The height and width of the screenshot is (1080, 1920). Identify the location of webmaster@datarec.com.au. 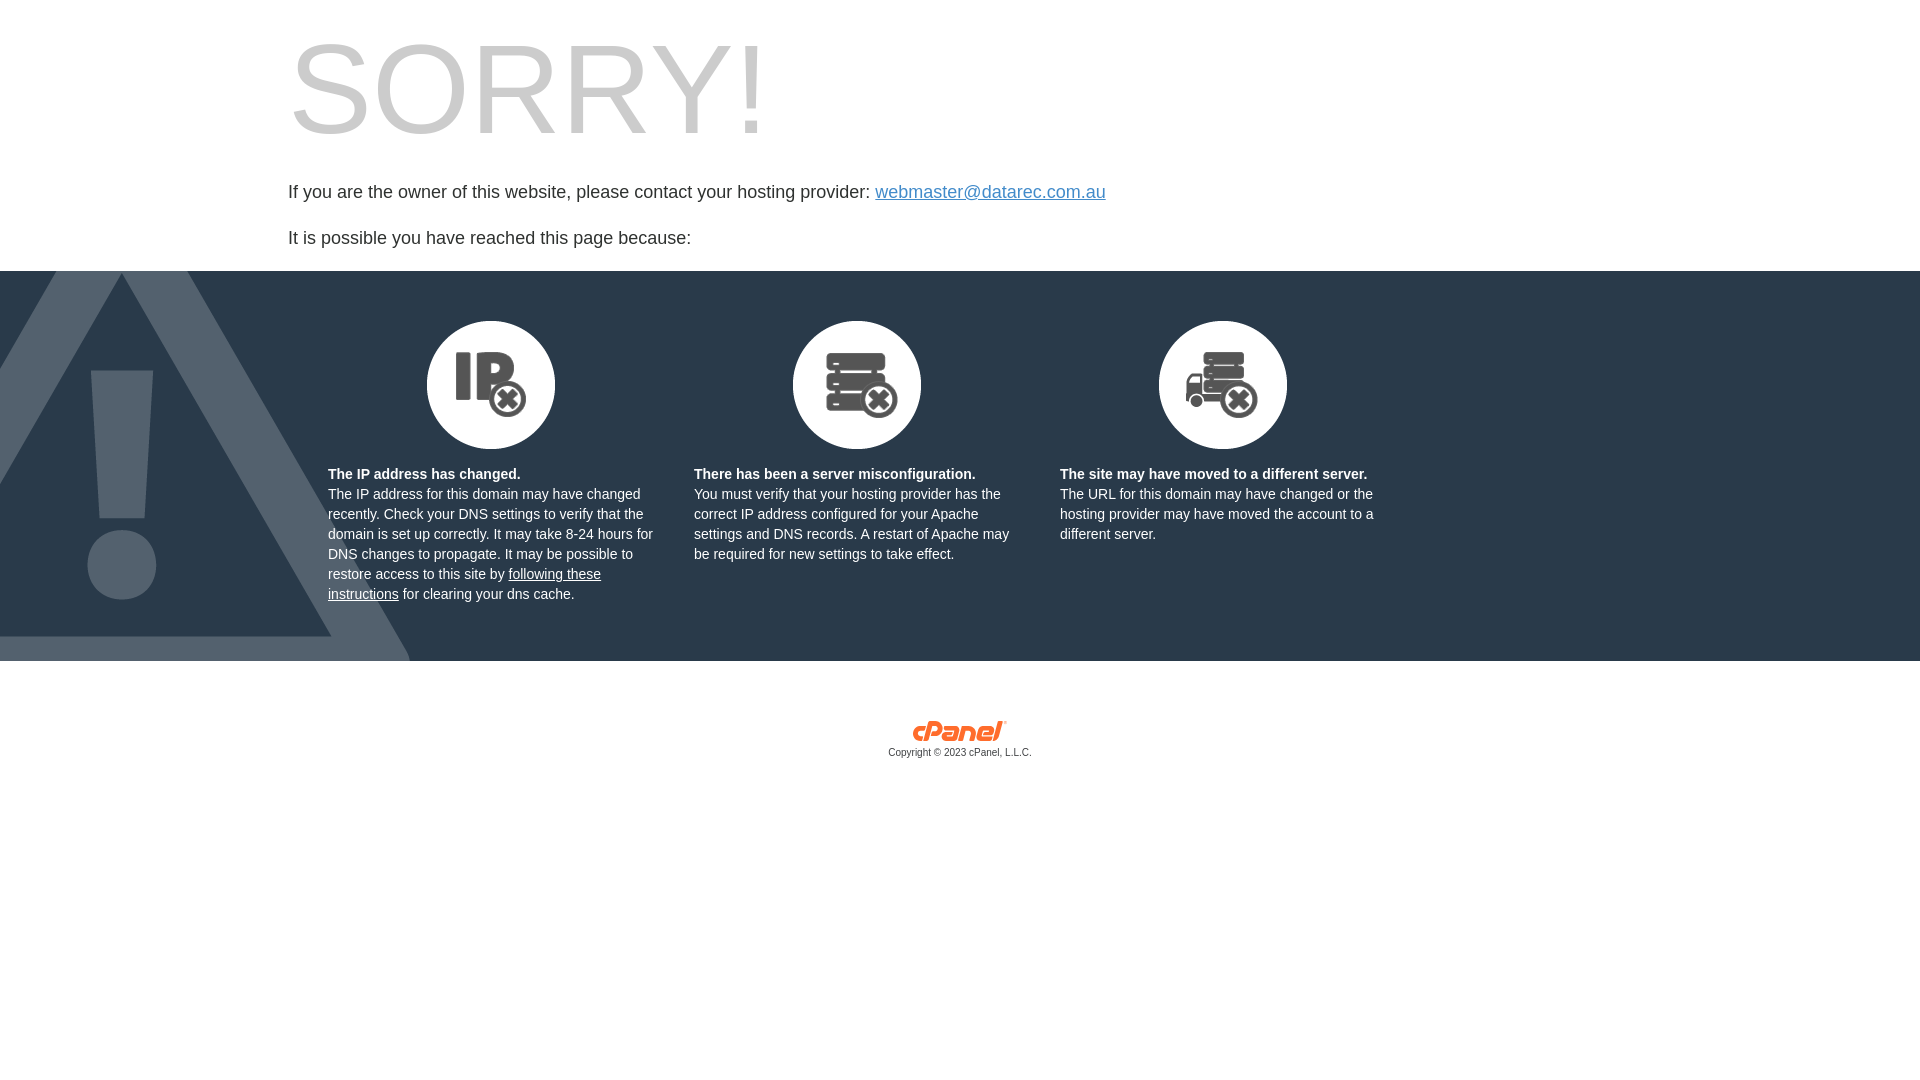
(990, 192).